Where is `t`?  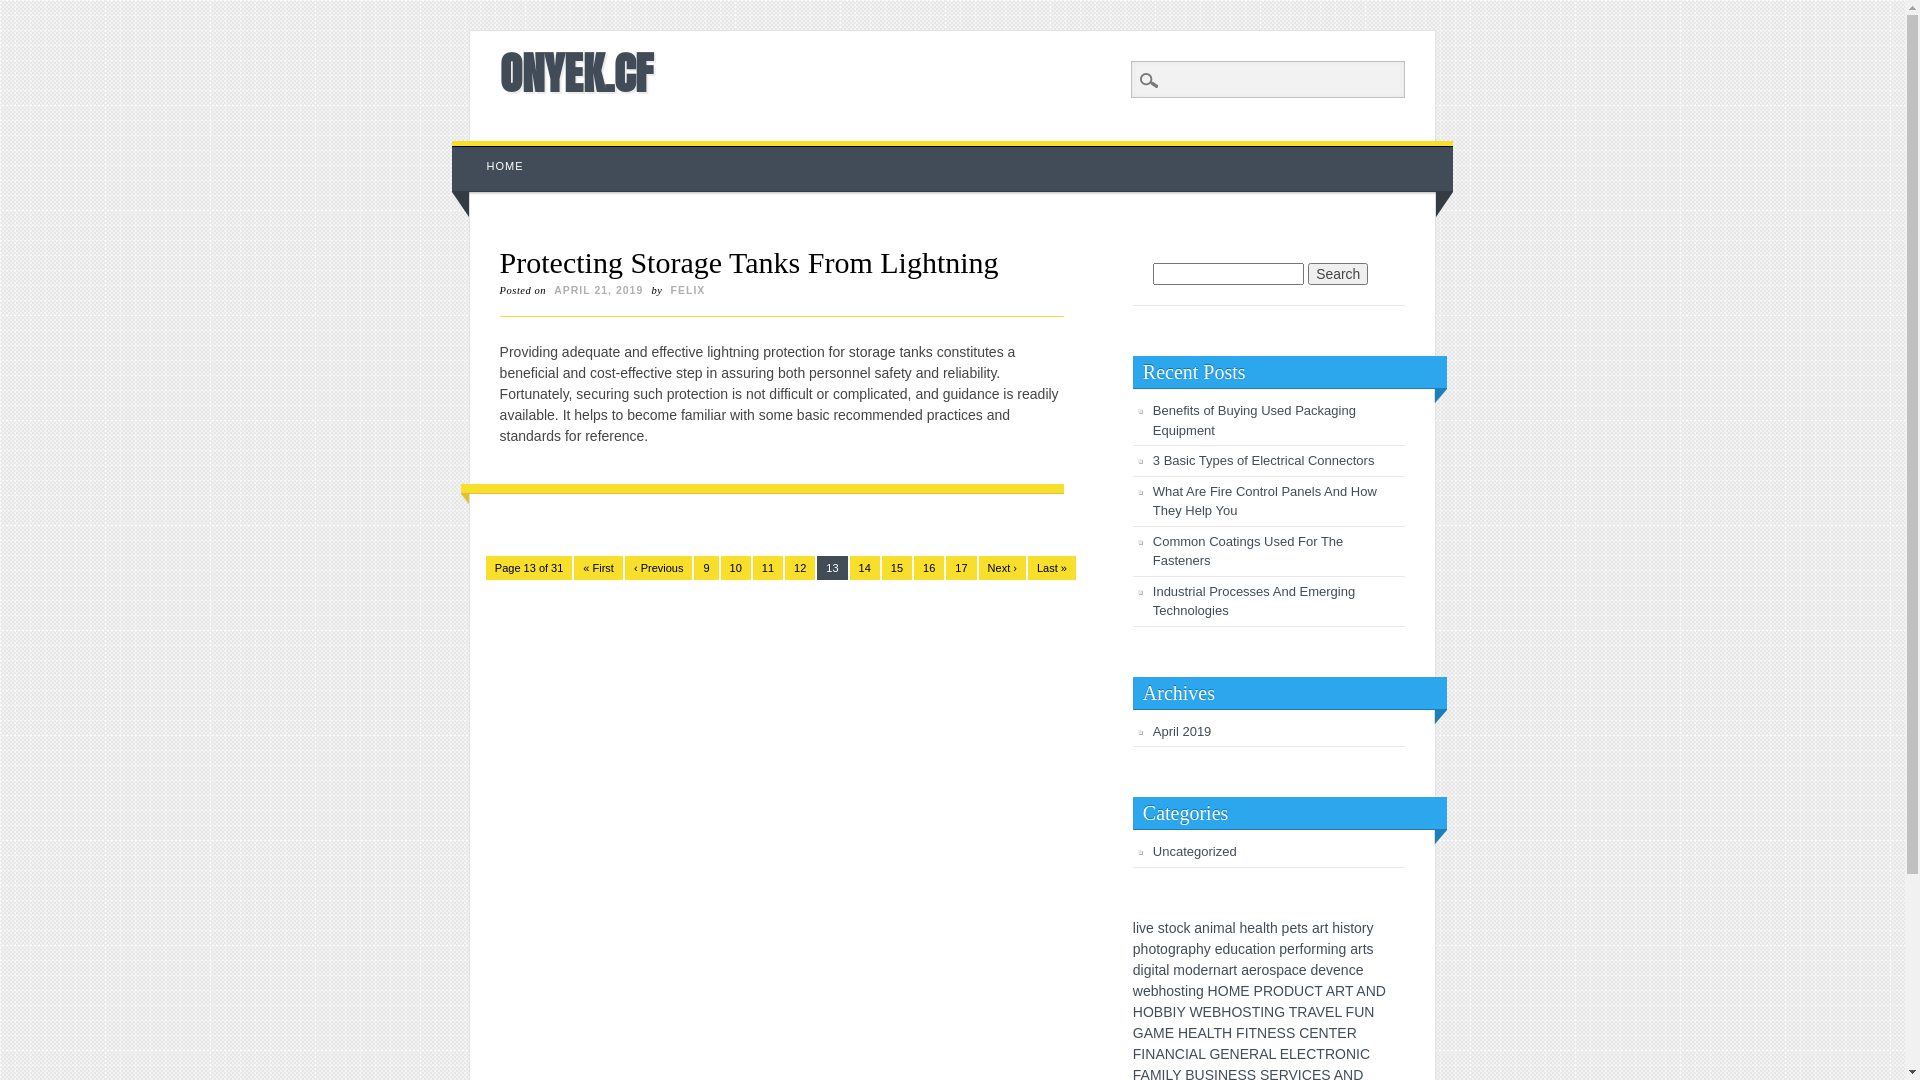
t is located at coordinates (1326, 928).